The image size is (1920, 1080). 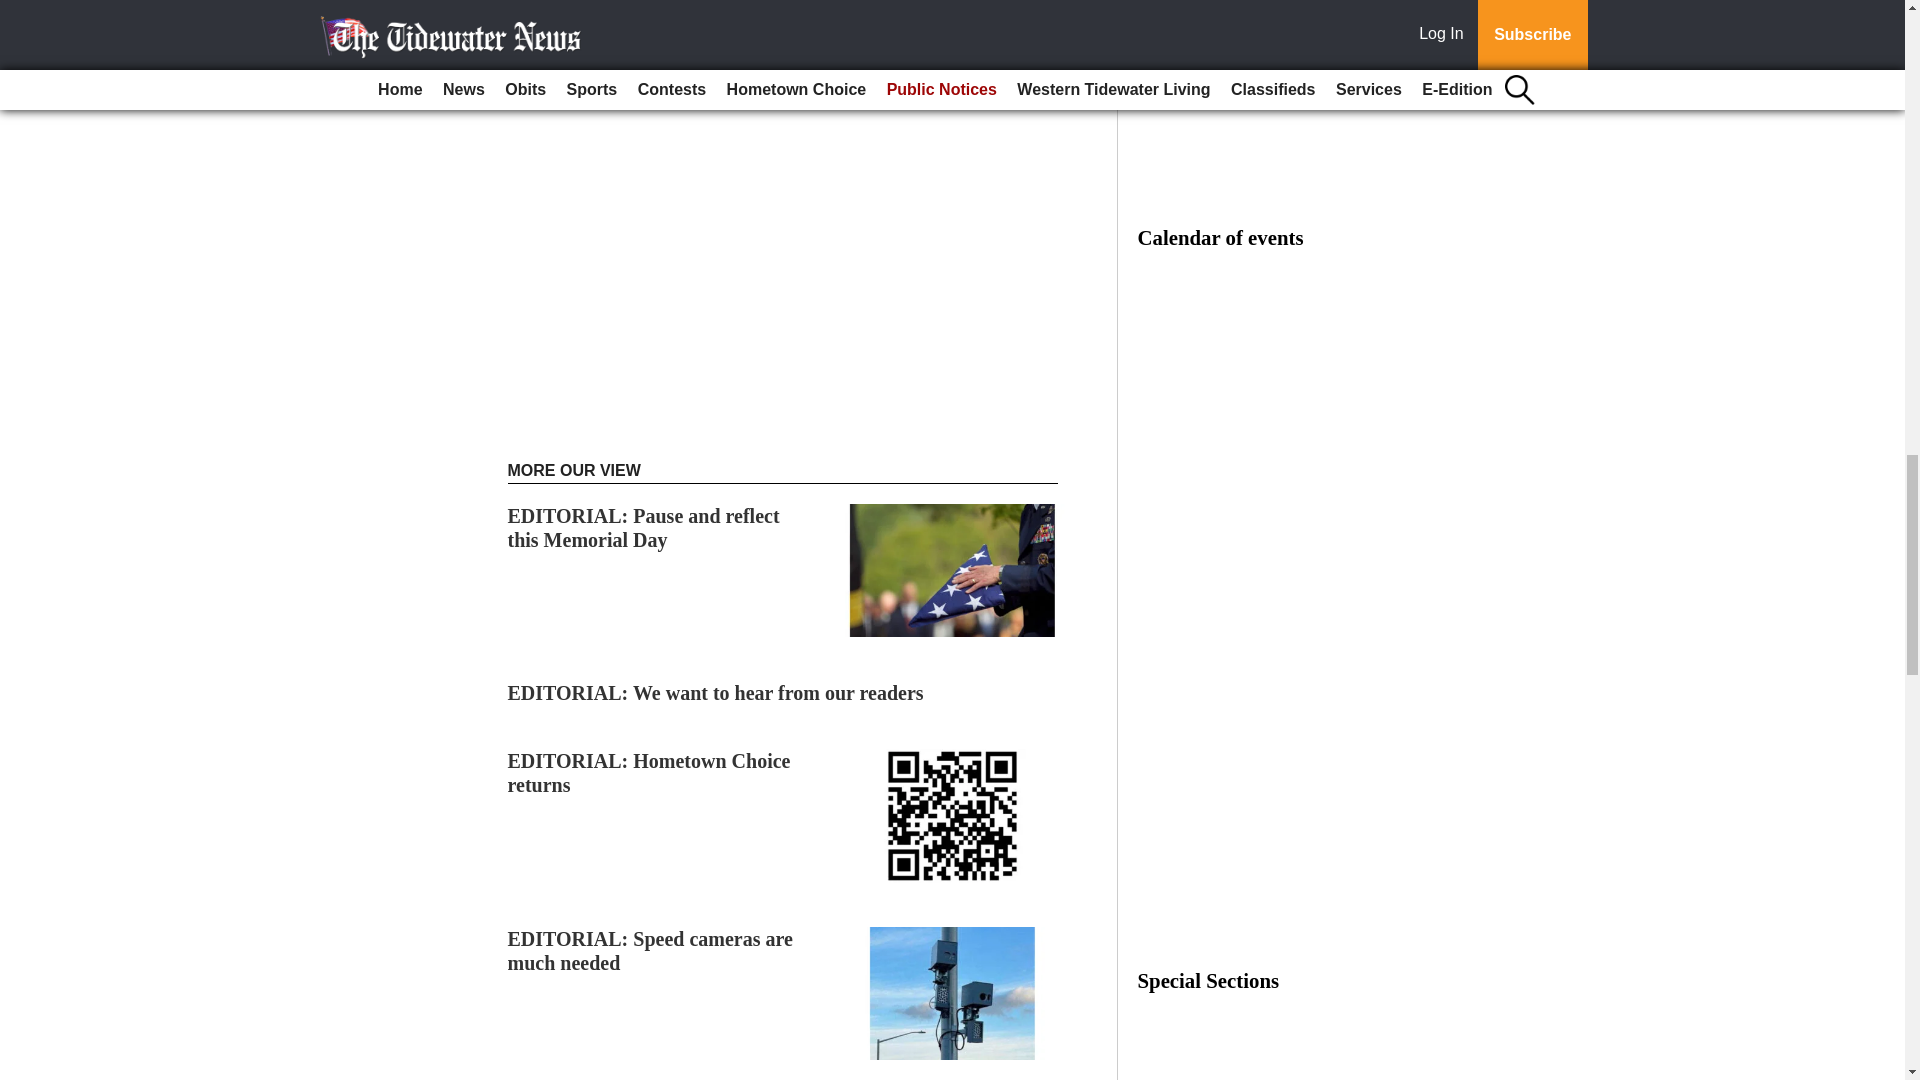 I want to click on EDITORIAL: Pause and reflect this Memorial Day, so click(x=644, y=528).